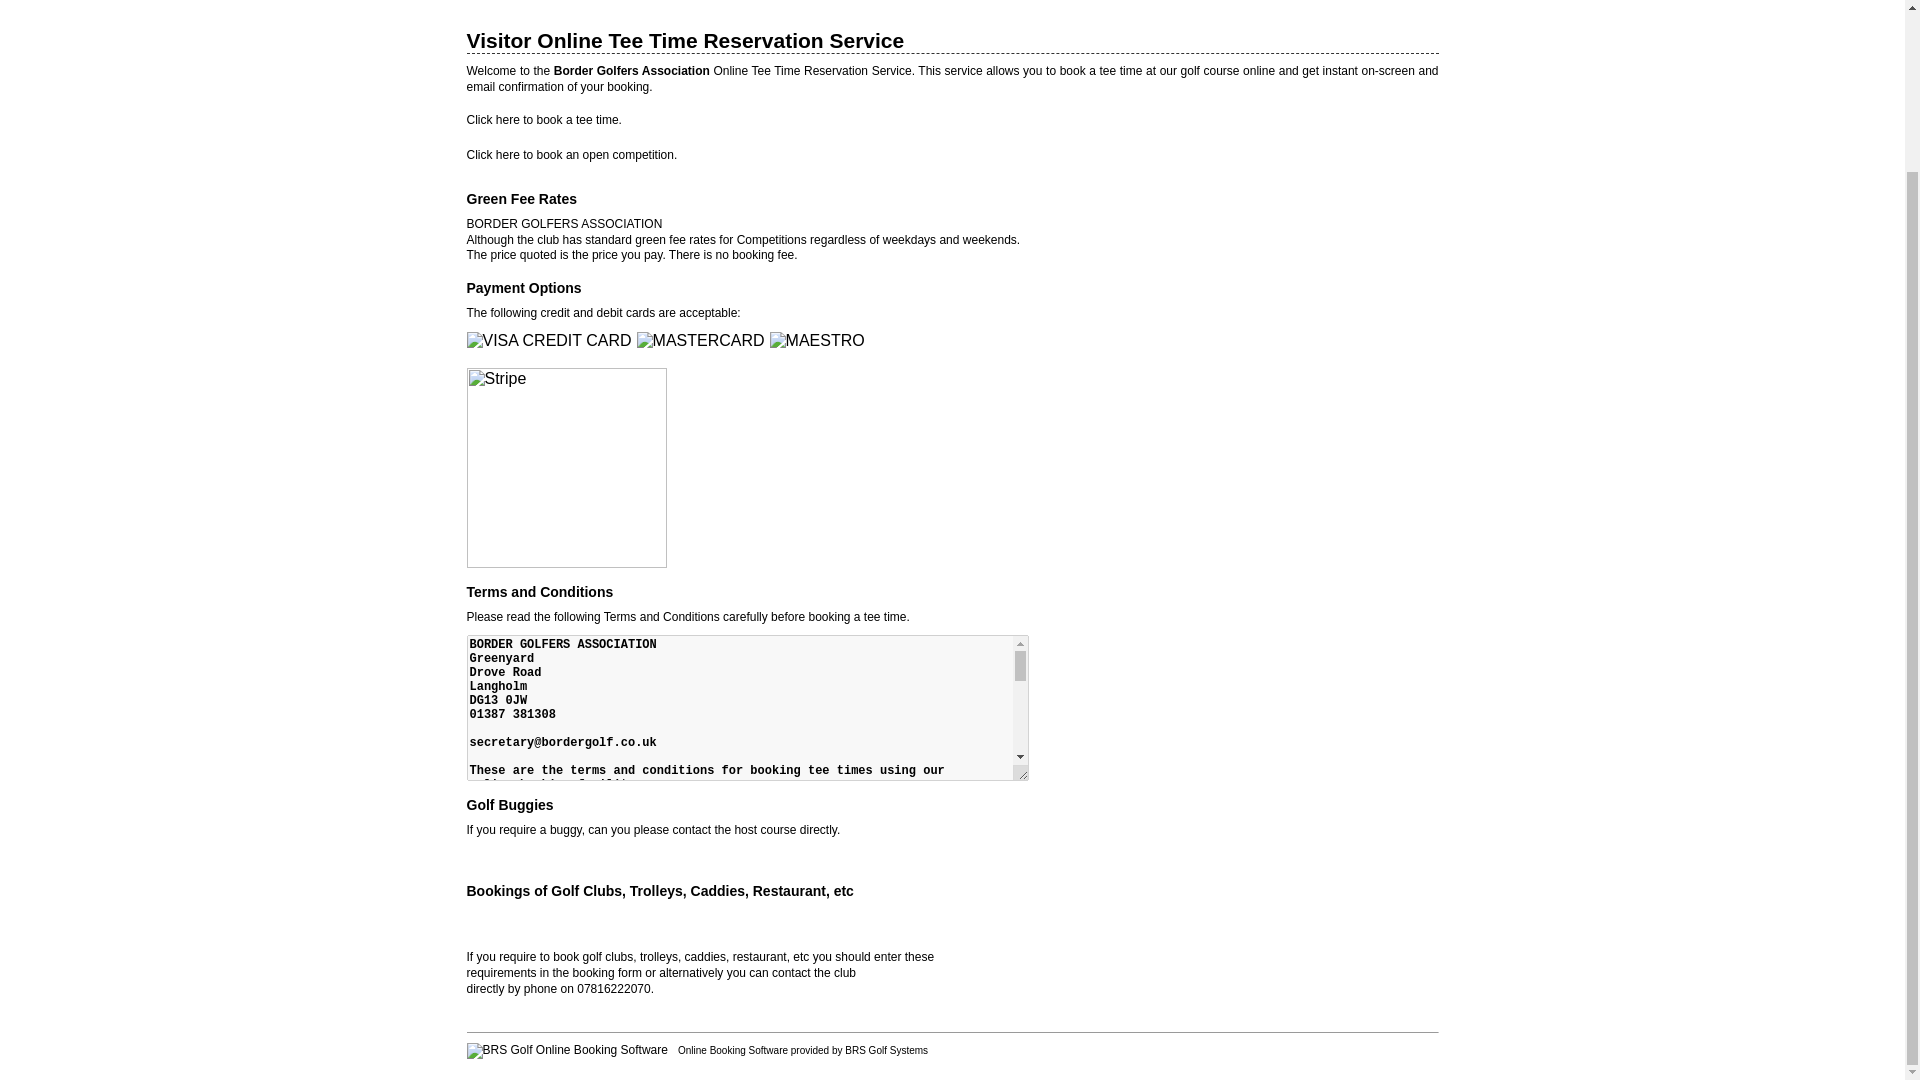  Describe the element at coordinates (543, 120) in the screenshot. I see `Click here to book a tee time.` at that location.